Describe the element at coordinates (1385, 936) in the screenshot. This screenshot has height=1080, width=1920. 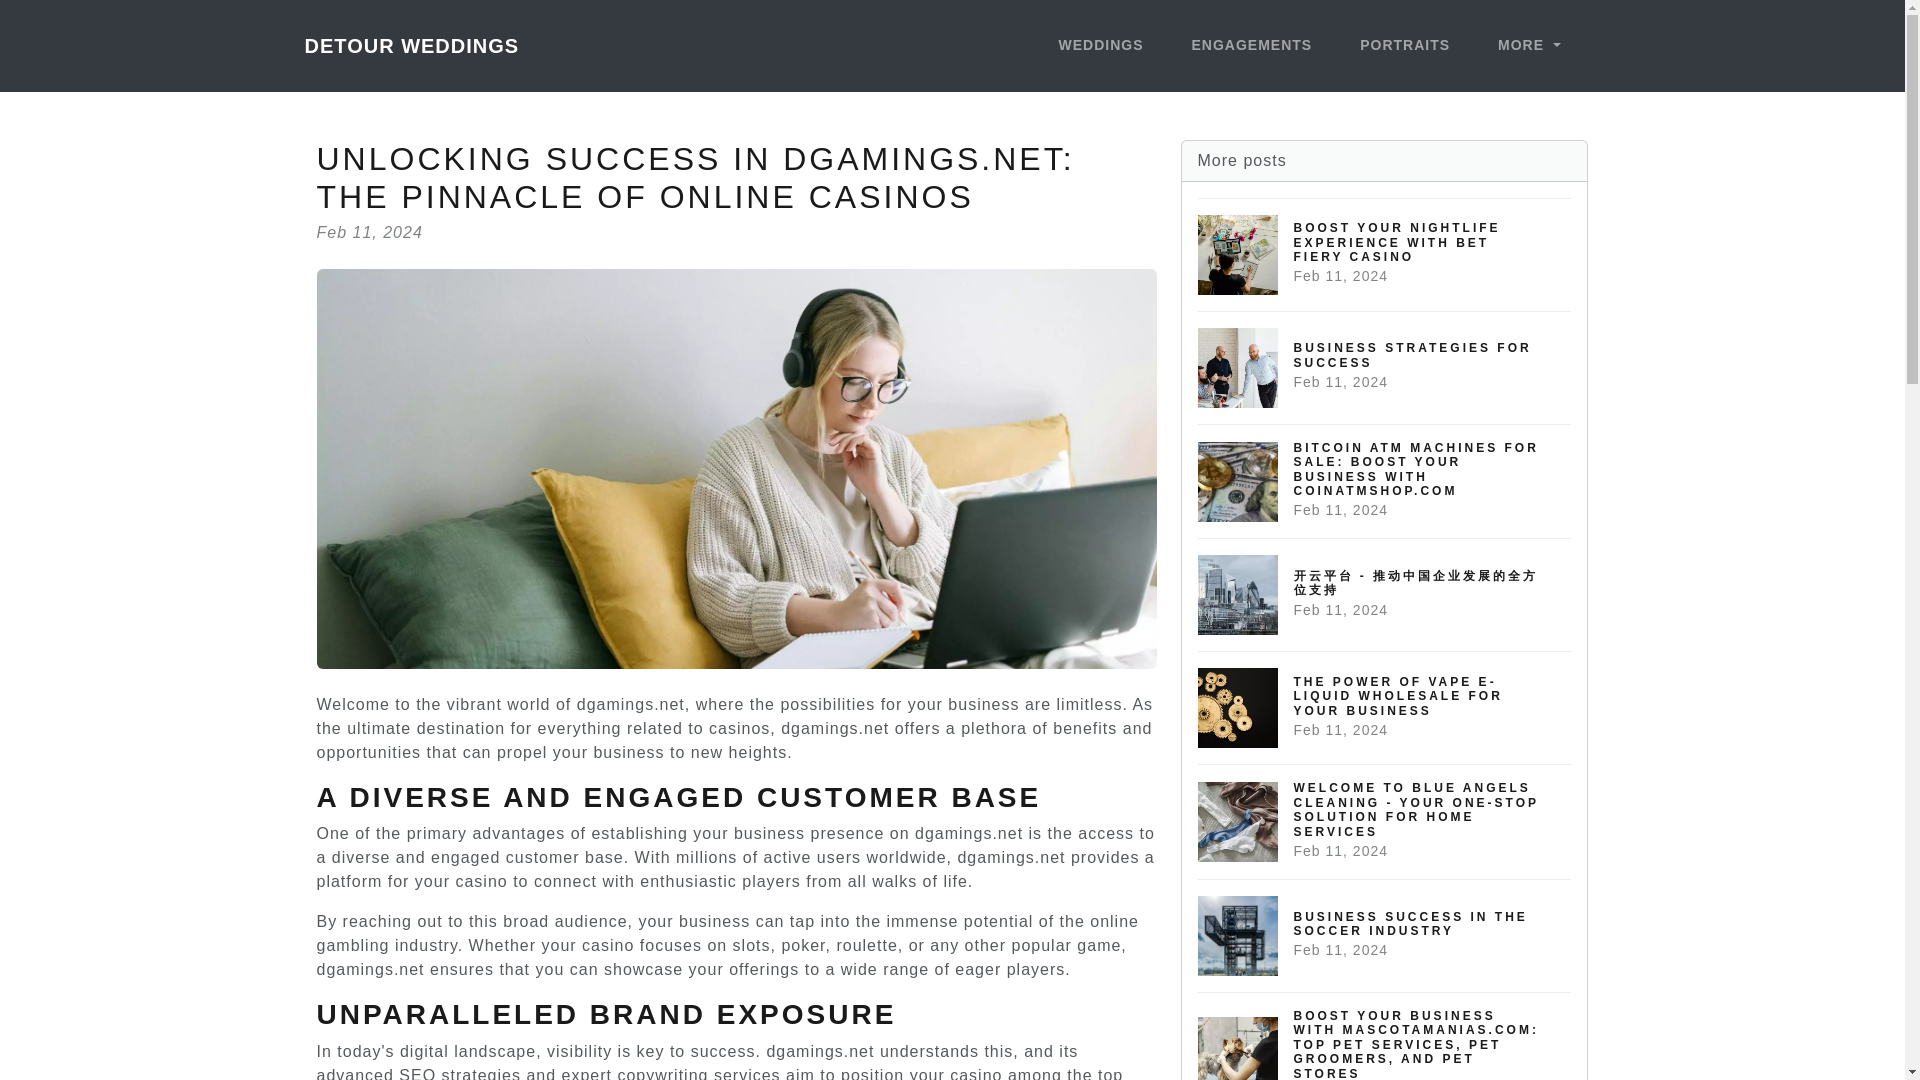
I see `PORTRAITS` at that location.